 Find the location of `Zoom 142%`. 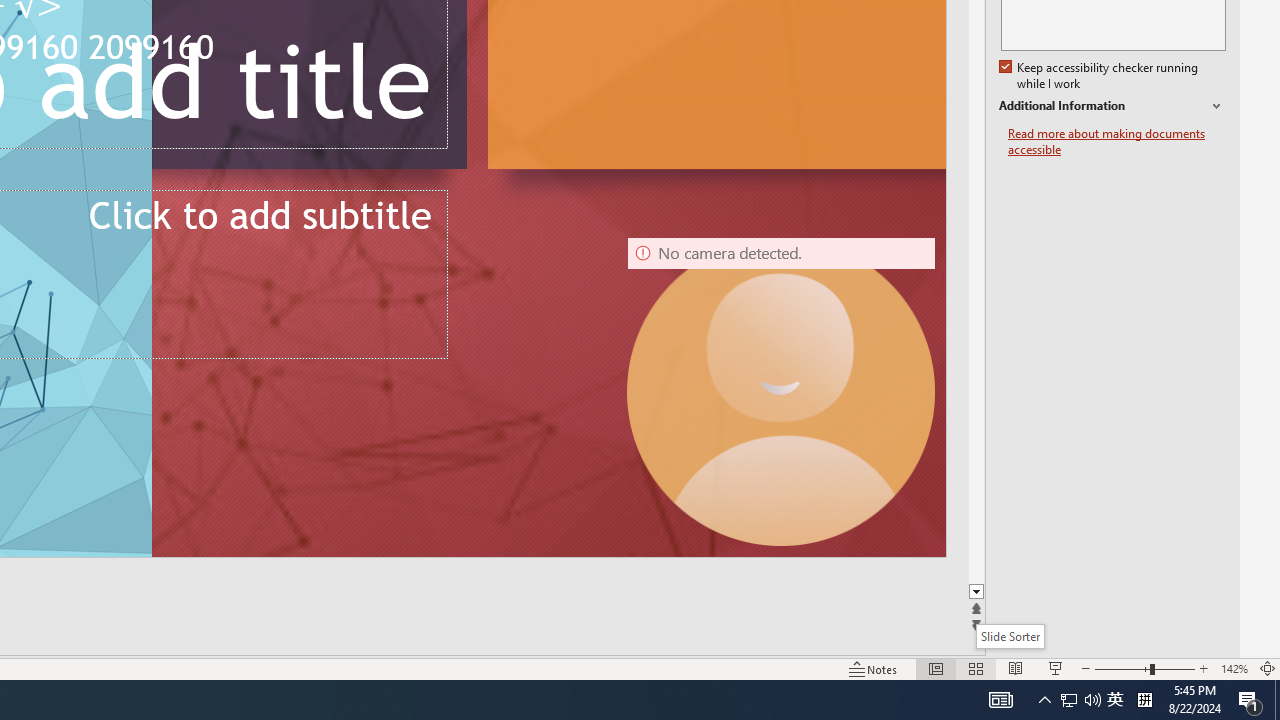

Zoom 142% is located at coordinates (1234, 668).